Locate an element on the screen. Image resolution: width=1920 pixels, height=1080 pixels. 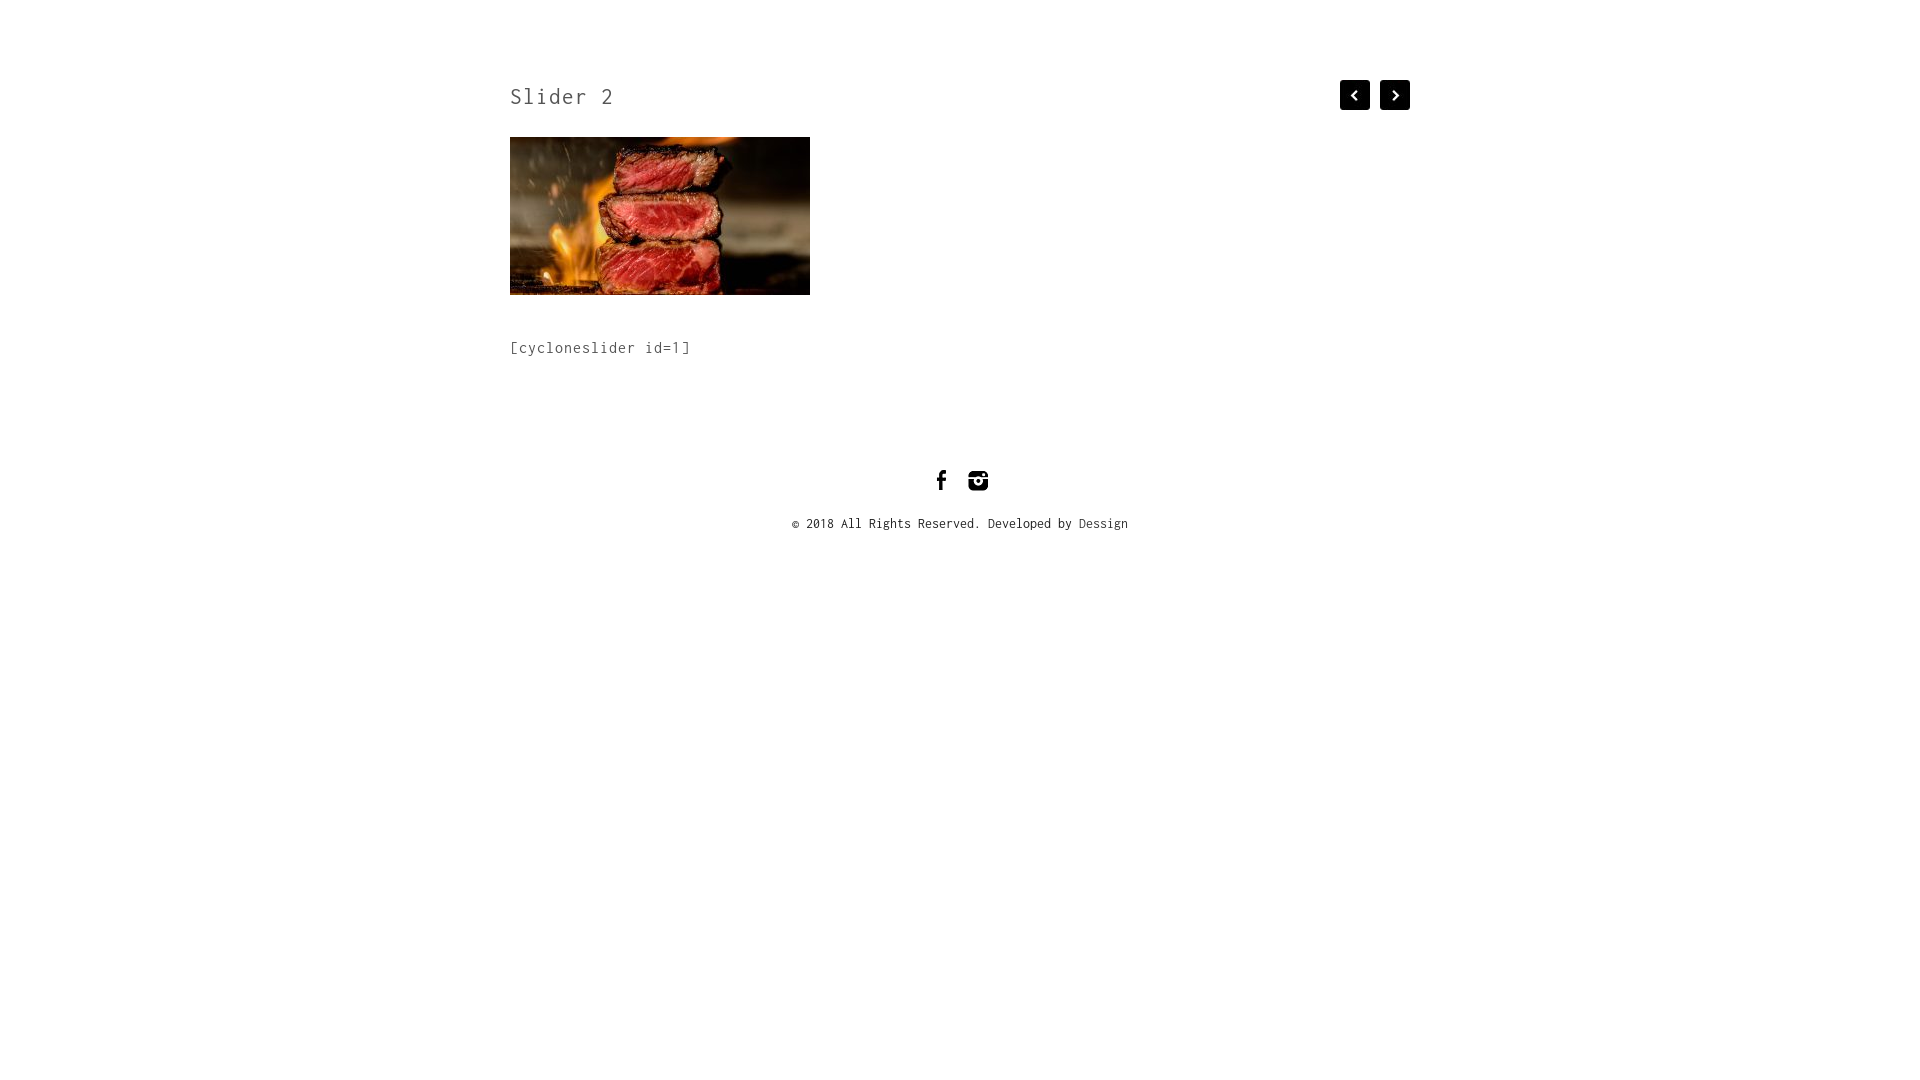
289 HIGH ST KEW | 03 9853 7535 is located at coordinates (1385, 26).